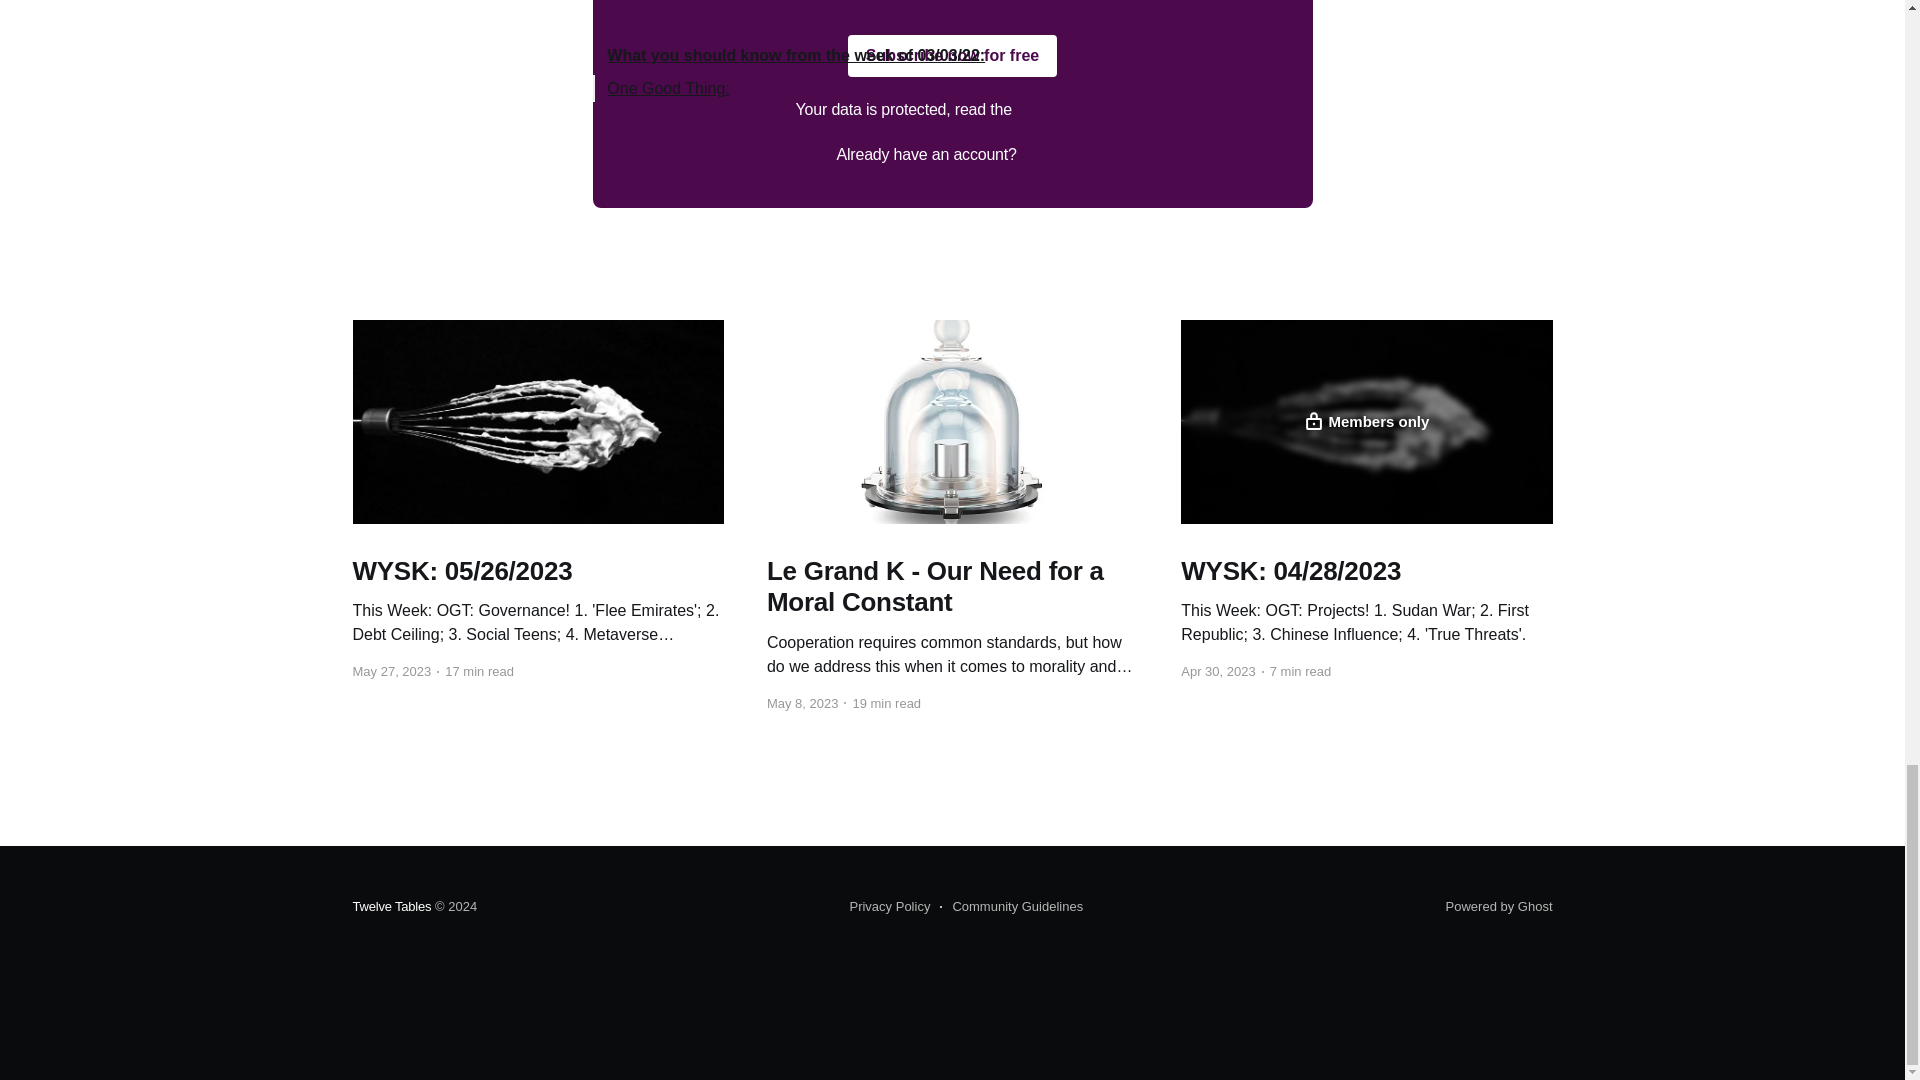 This screenshot has height=1080, width=1920. Describe the element at coordinates (1366, 421) in the screenshot. I see `Members only` at that location.